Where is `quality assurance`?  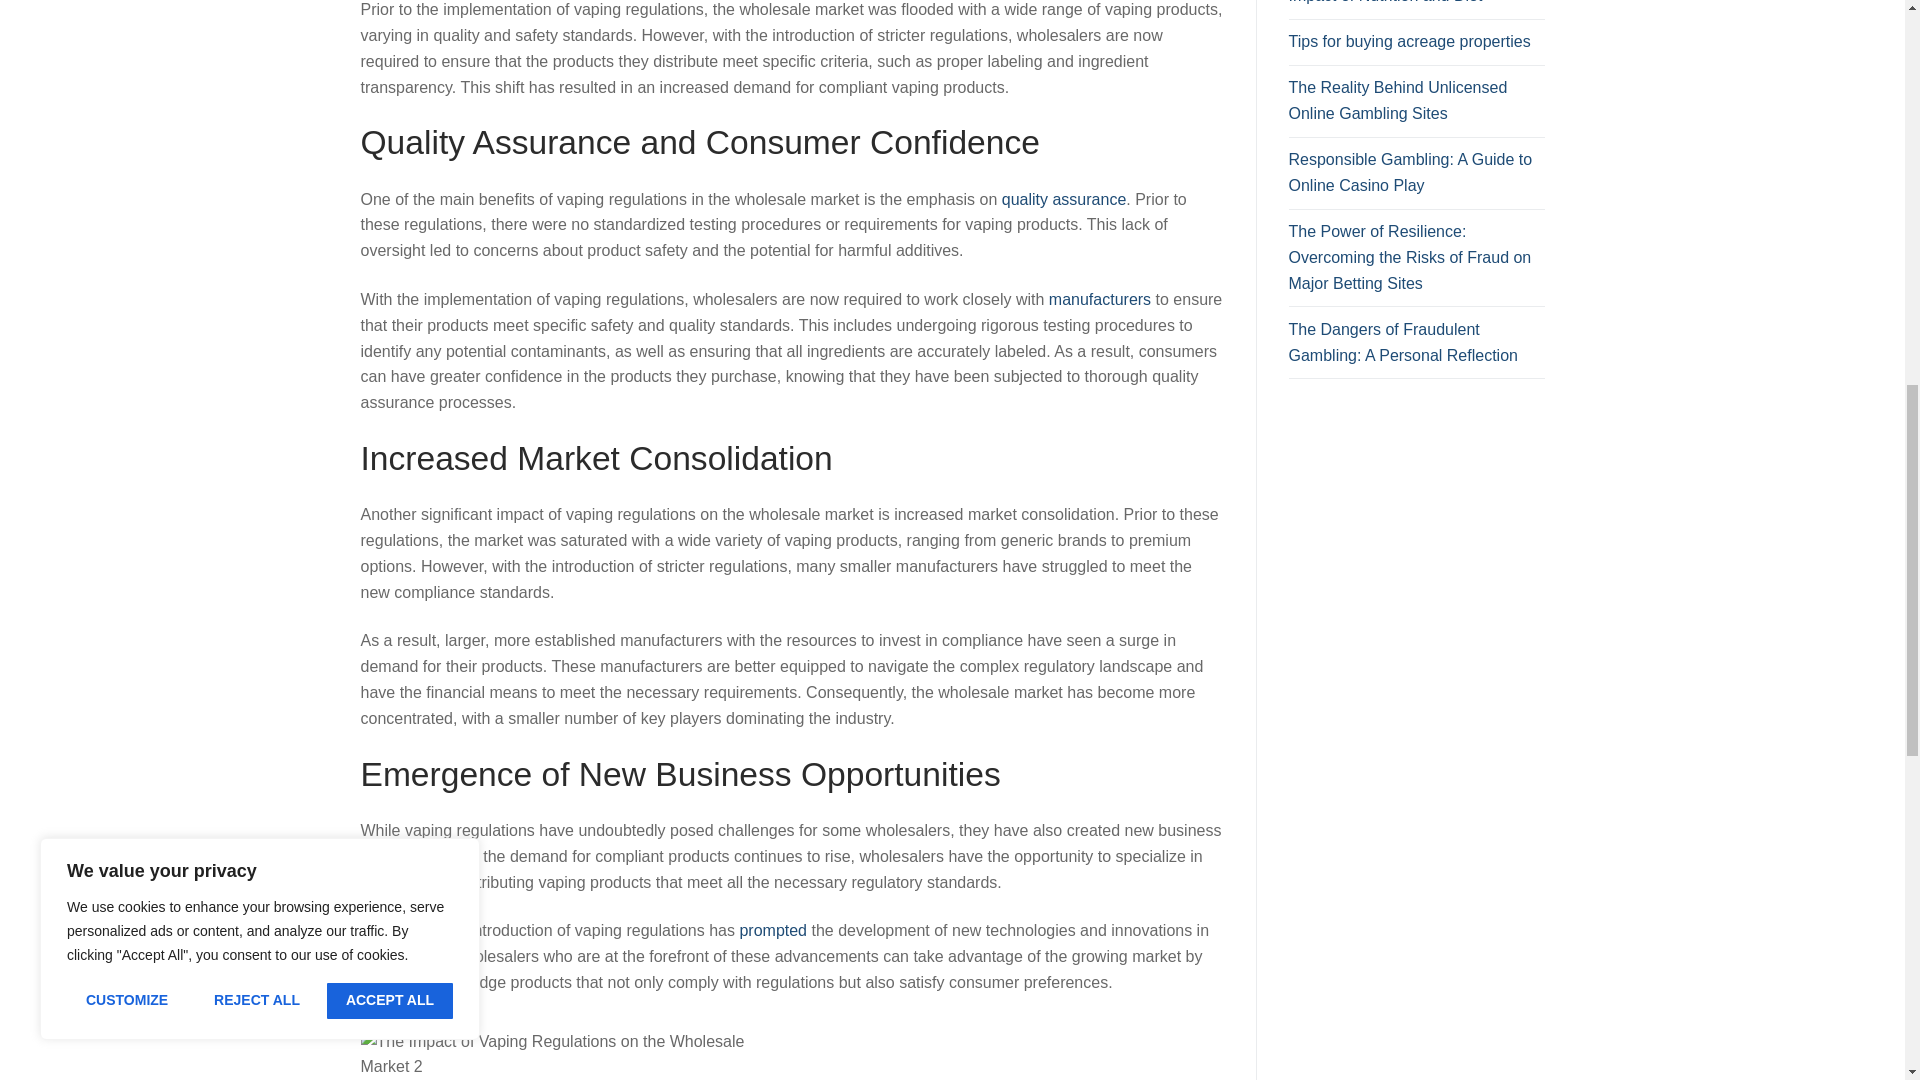 quality assurance is located at coordinates (1064, 198).